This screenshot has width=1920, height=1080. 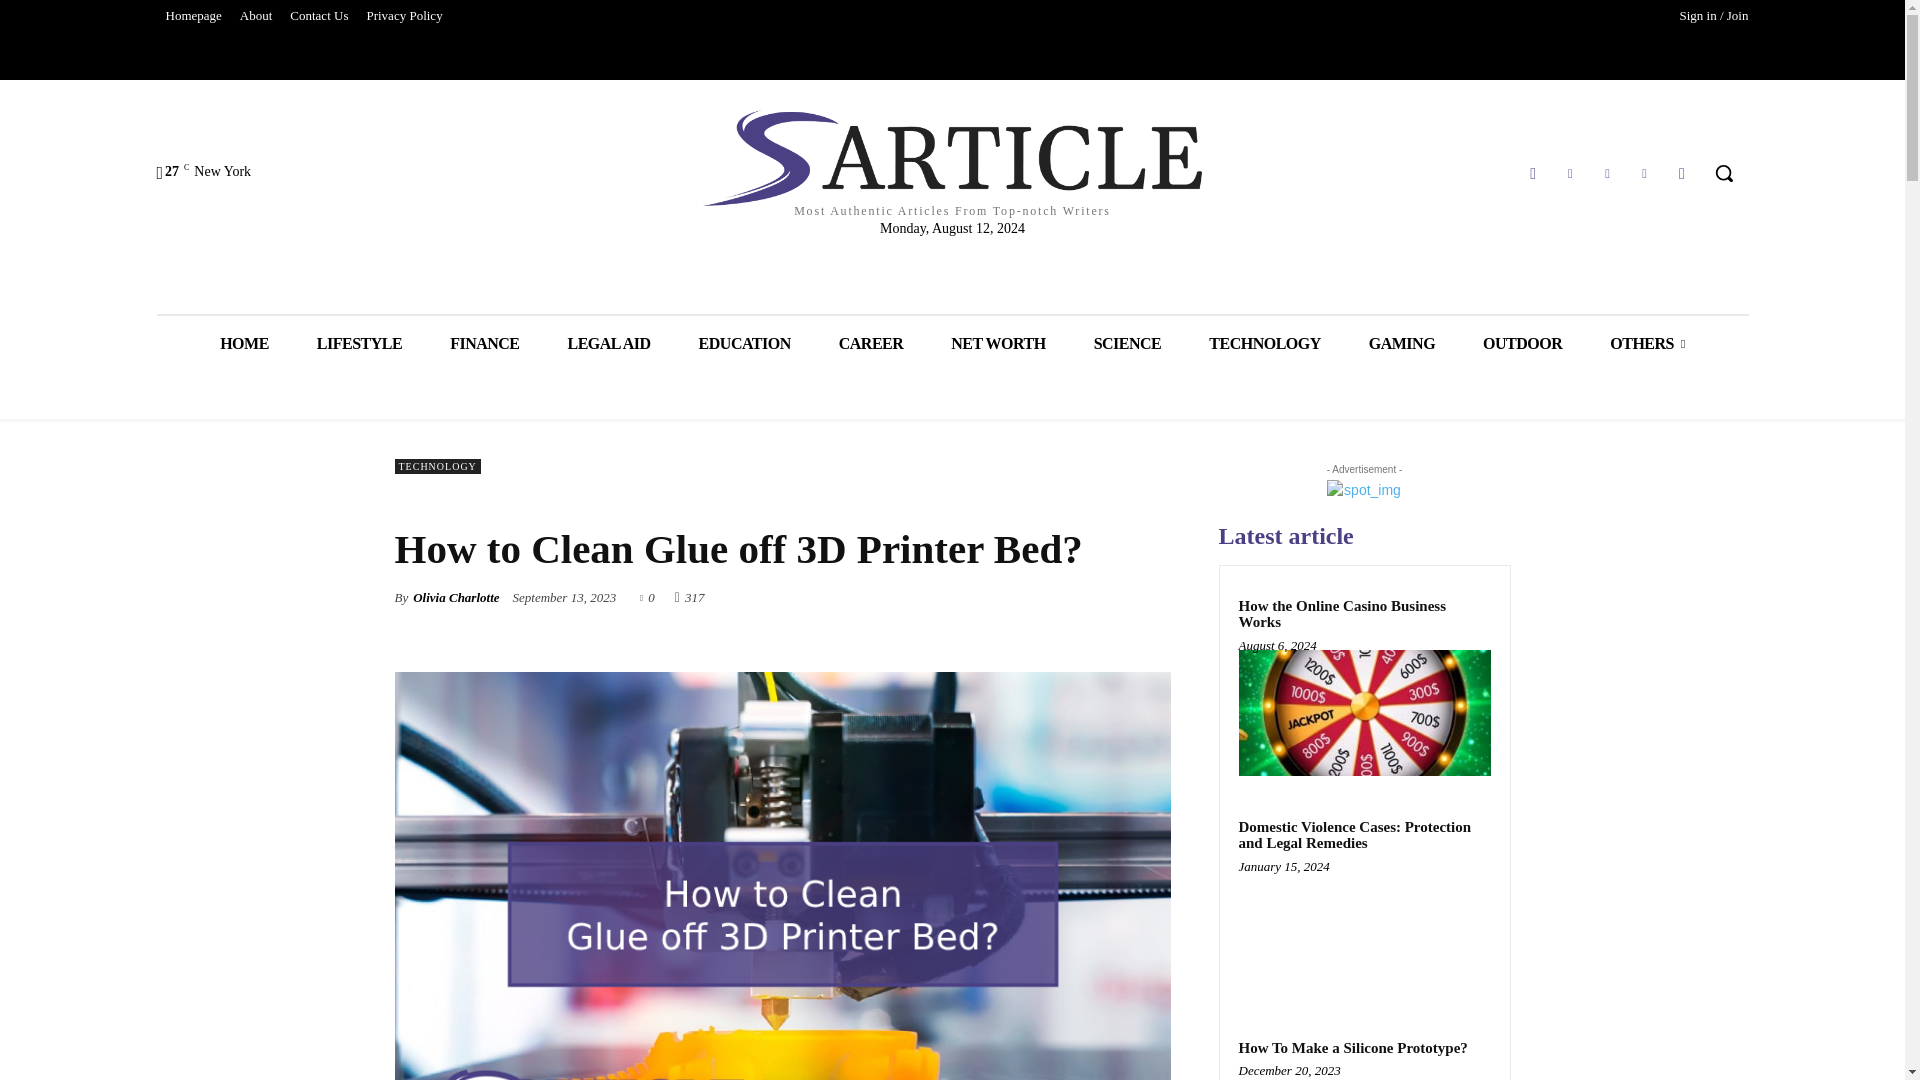 What do you see at coordinates (404, 16) in the screenshot?
I see `Privacy Policy` at bounding box center [404, 16].